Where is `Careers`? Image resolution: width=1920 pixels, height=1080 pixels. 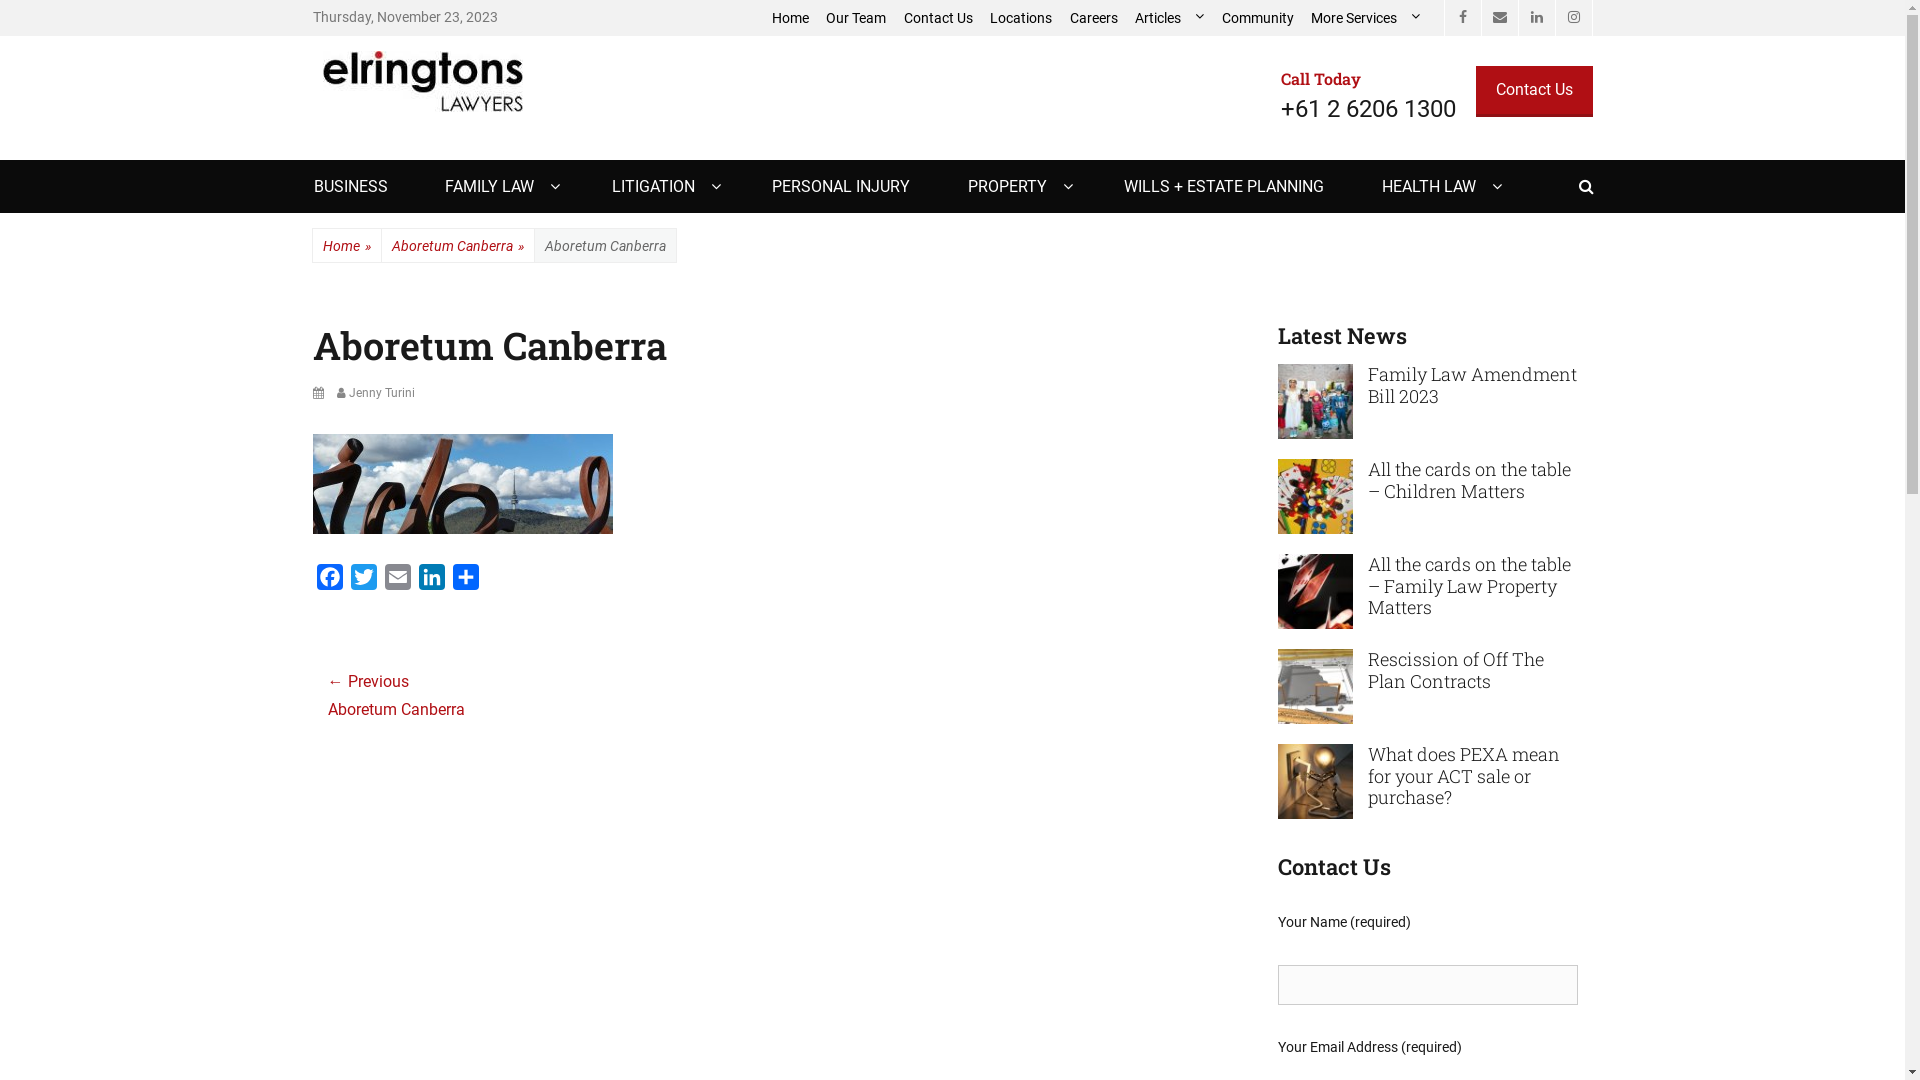 Careers is located at coordinates (1094, 18).